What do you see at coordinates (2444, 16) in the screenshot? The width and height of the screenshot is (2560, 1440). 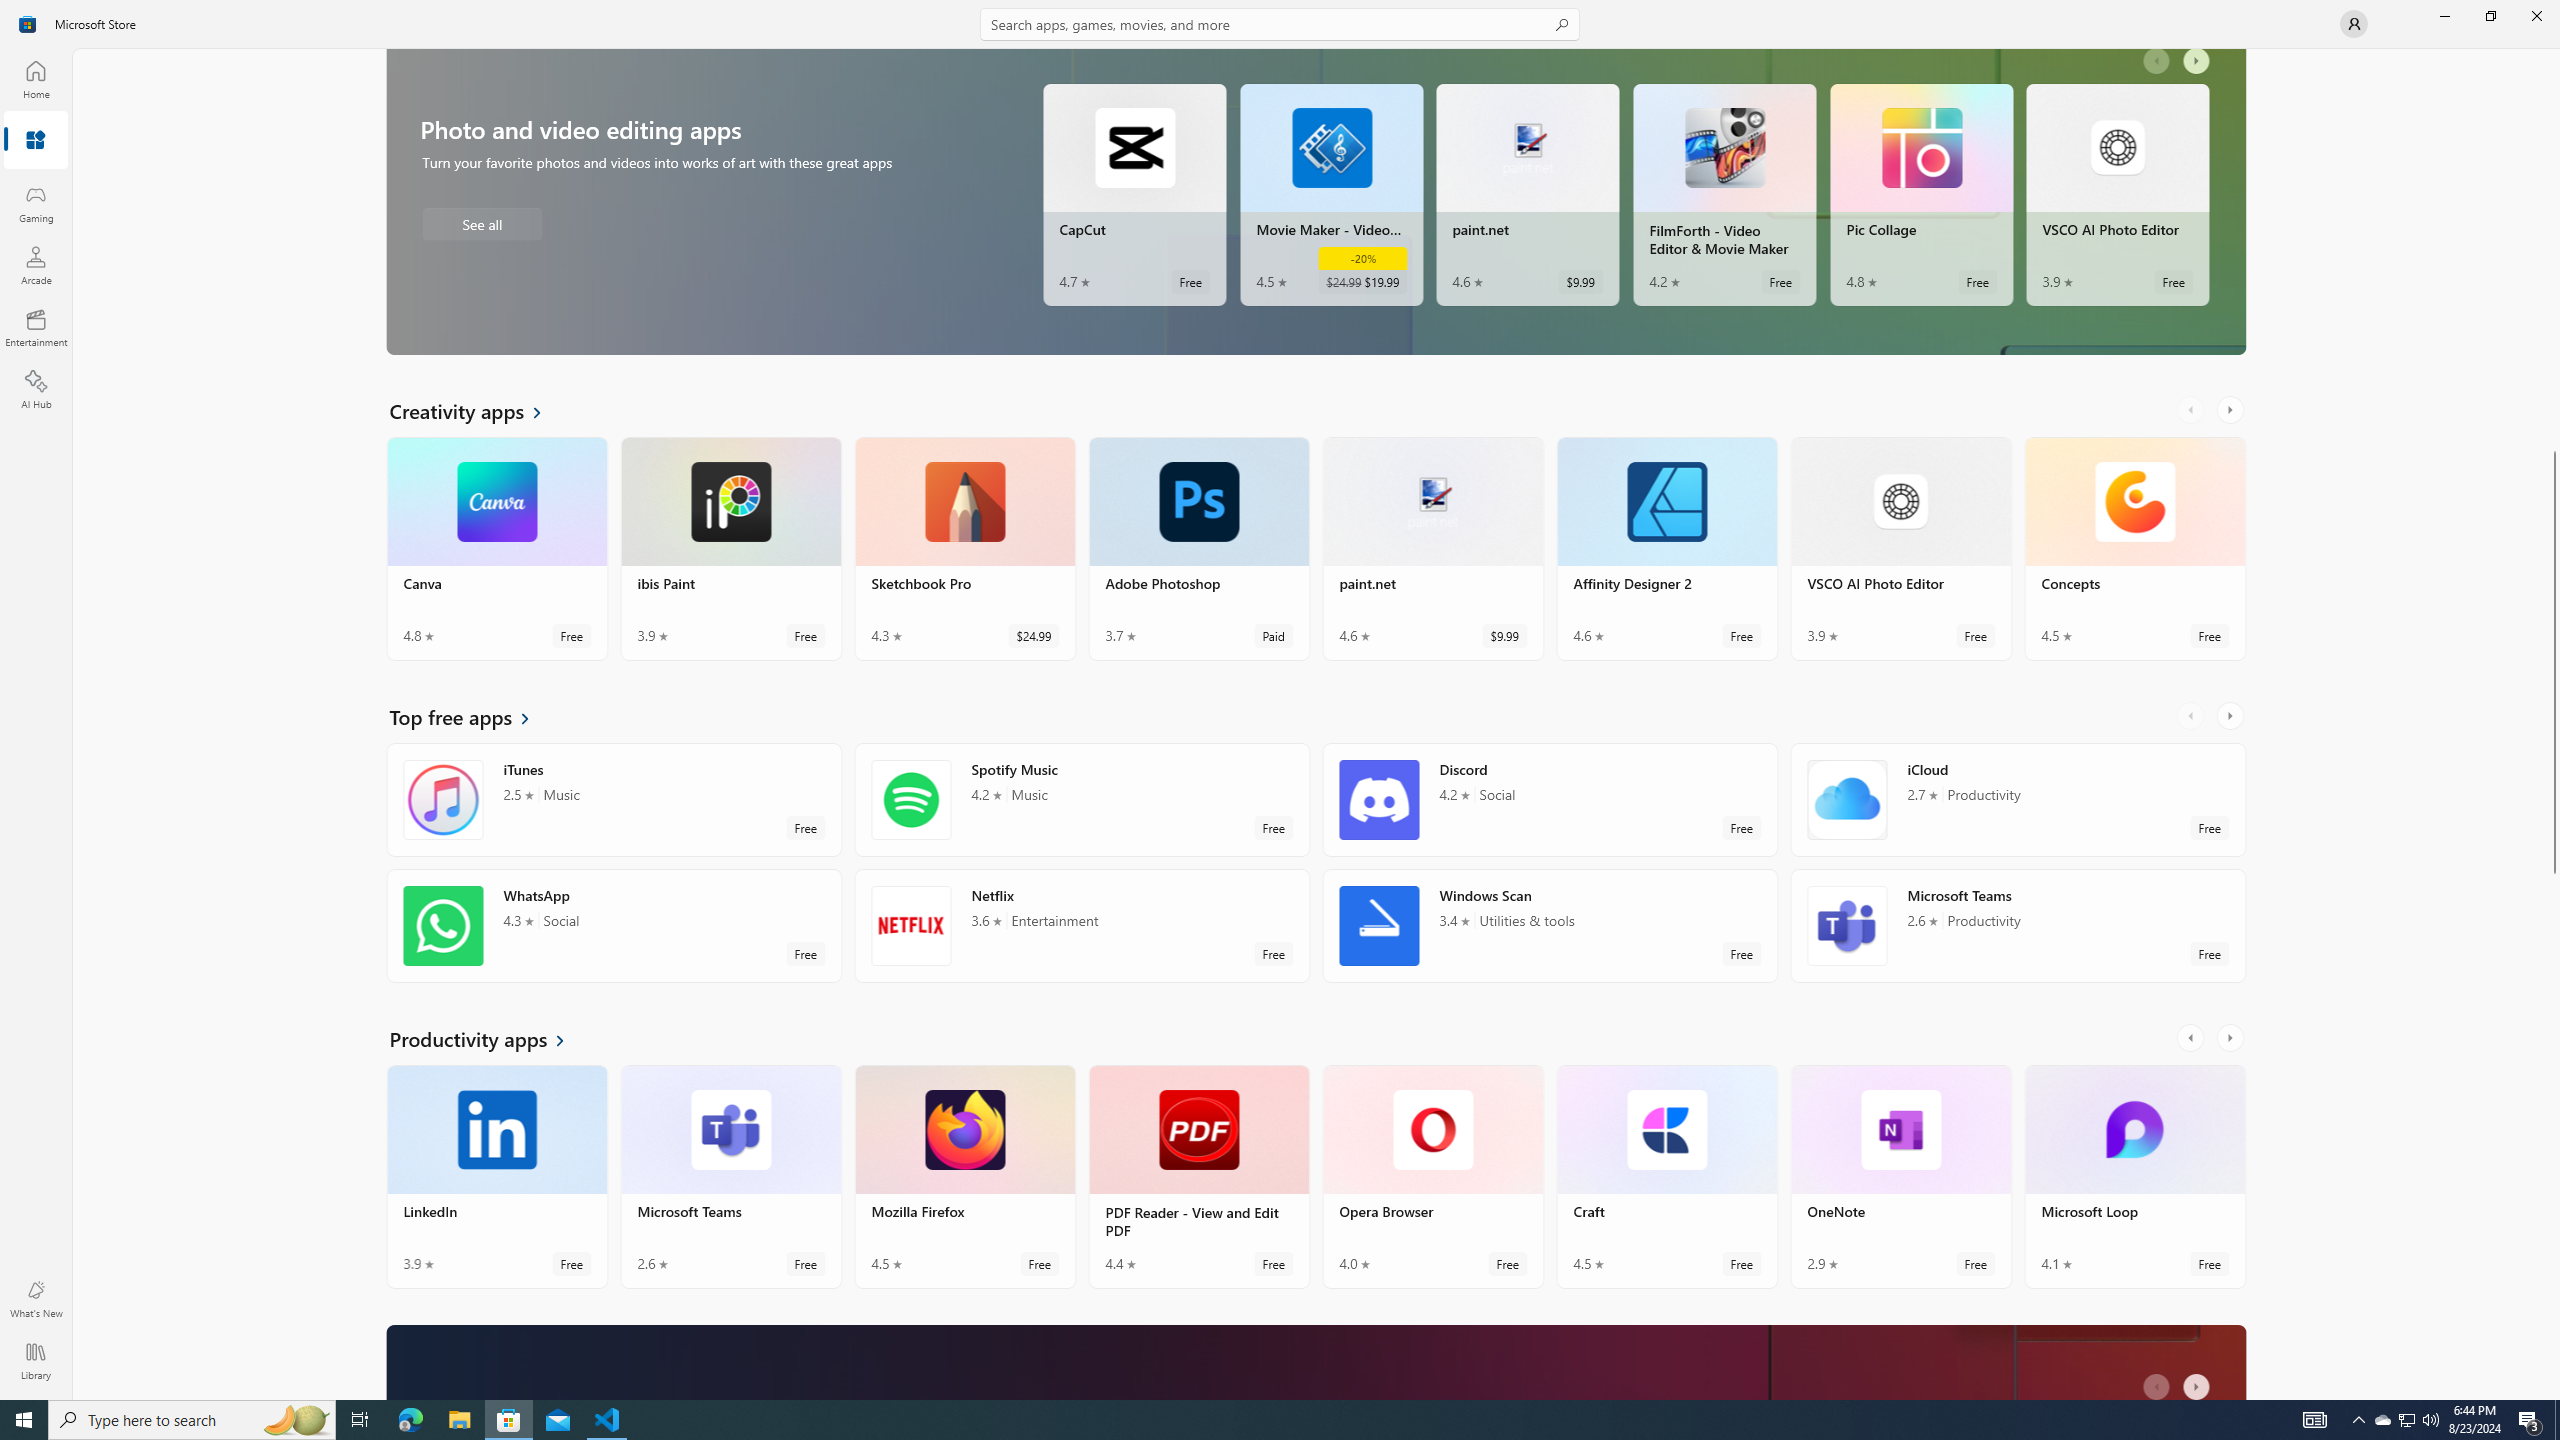 I see `Minimize Microsoft Store` at bounding box center [2444, 16].